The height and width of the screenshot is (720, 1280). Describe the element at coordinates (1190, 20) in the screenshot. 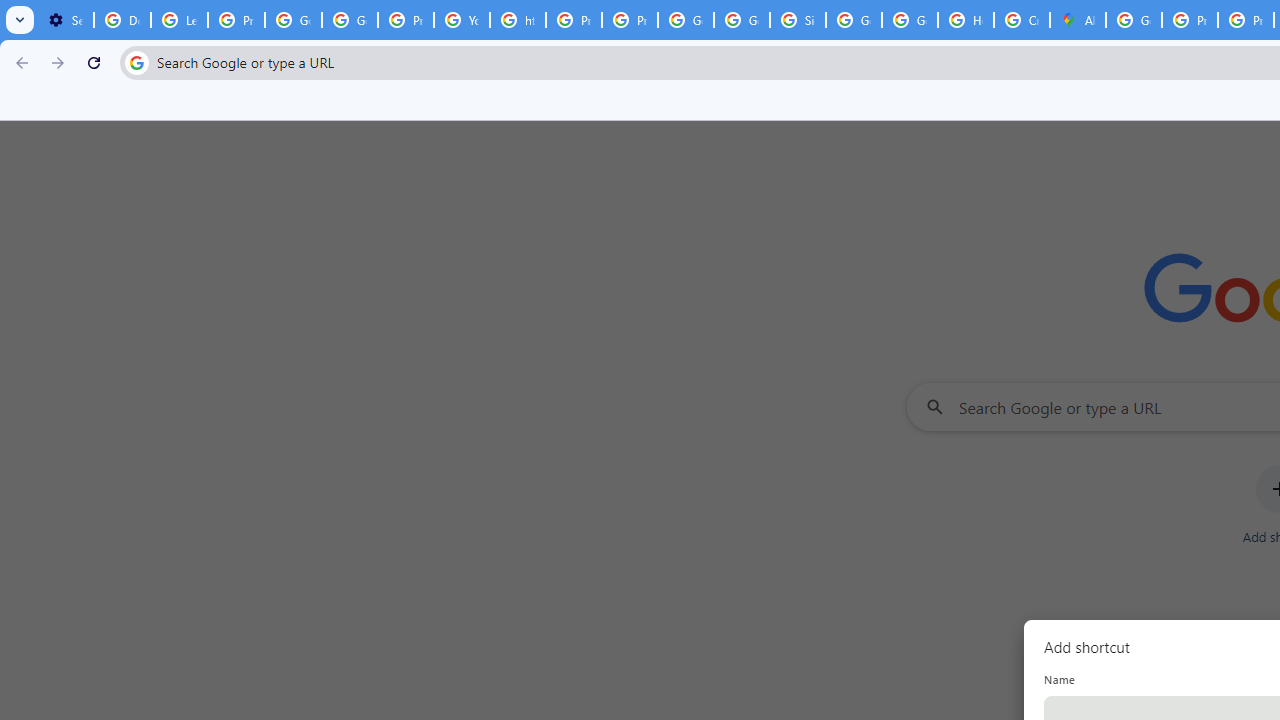

I see `Privacy Help Center - Policies Help` at that location.